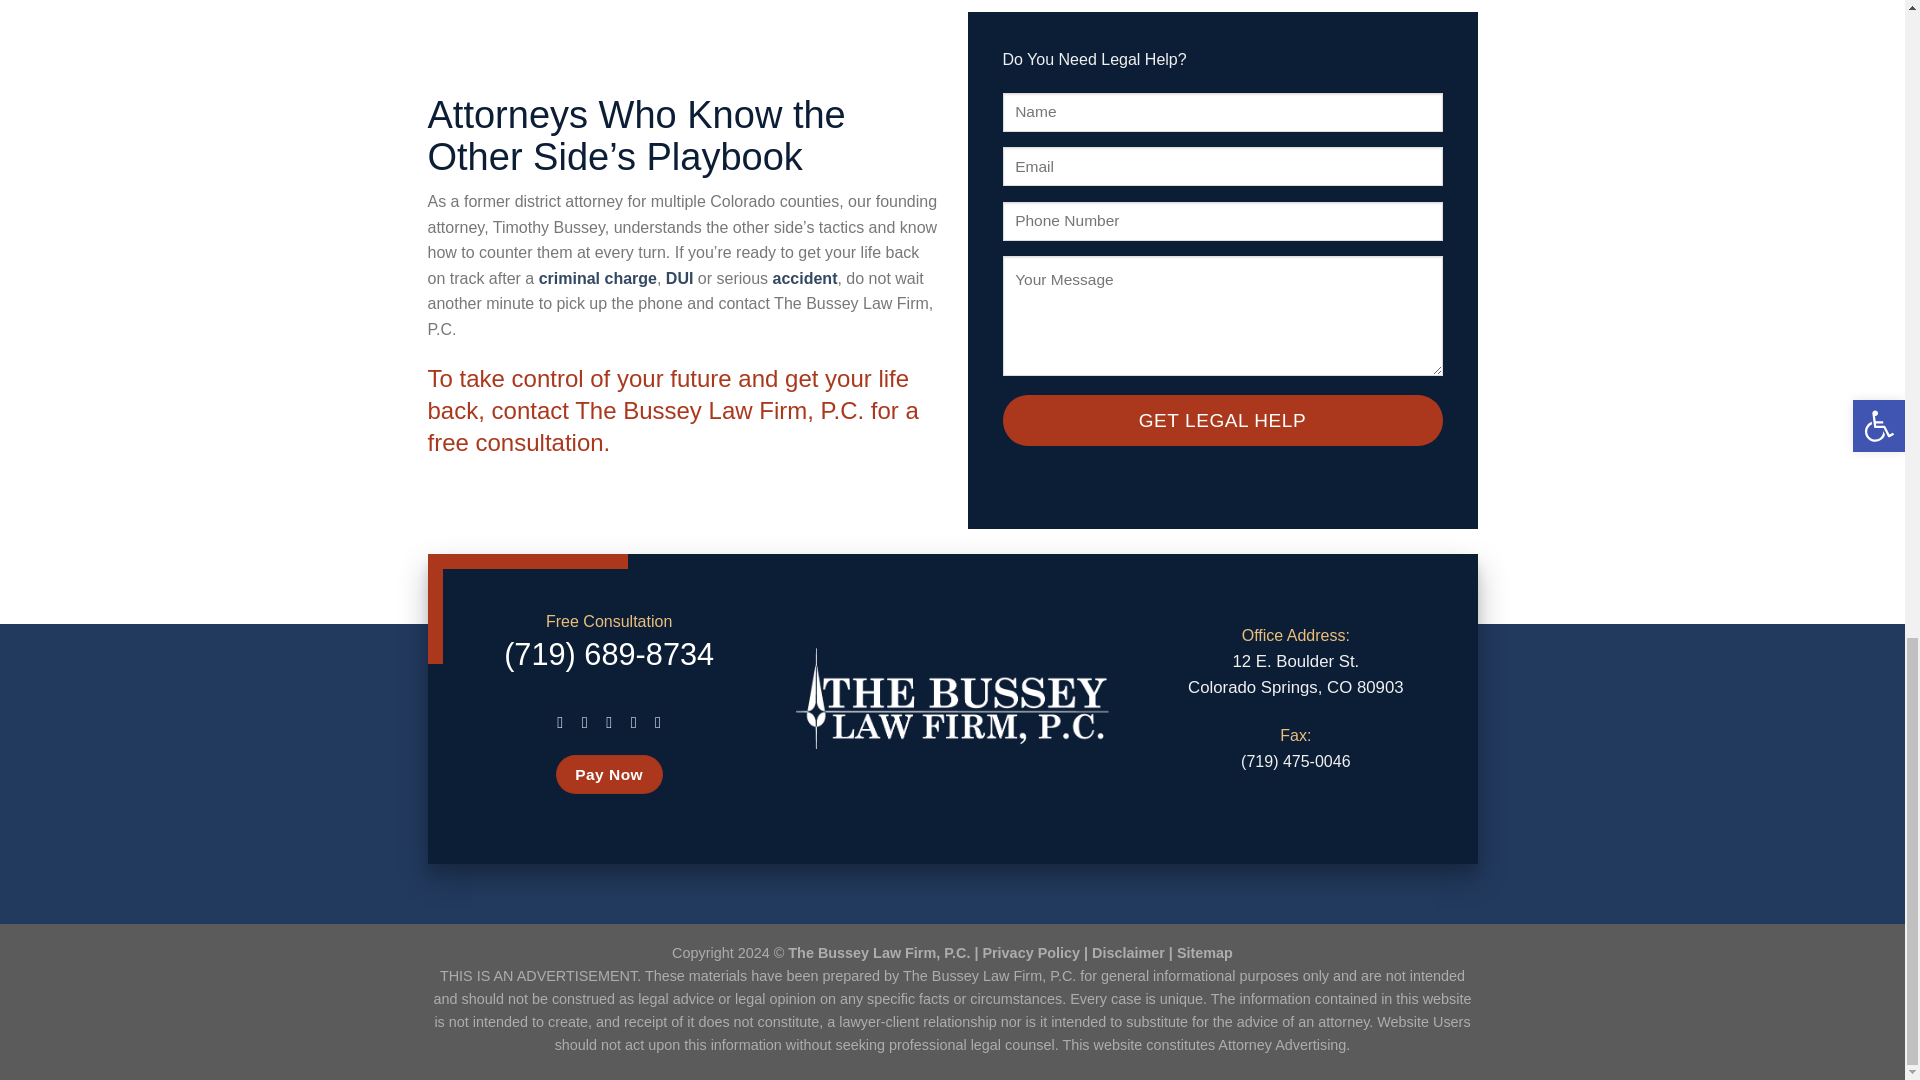 Image resolution: width=1920 pixels, height=1080 pixels. Describe the element at coordinates (585, 722) in the screenshot. I see `Follow on Instagram` at that location.